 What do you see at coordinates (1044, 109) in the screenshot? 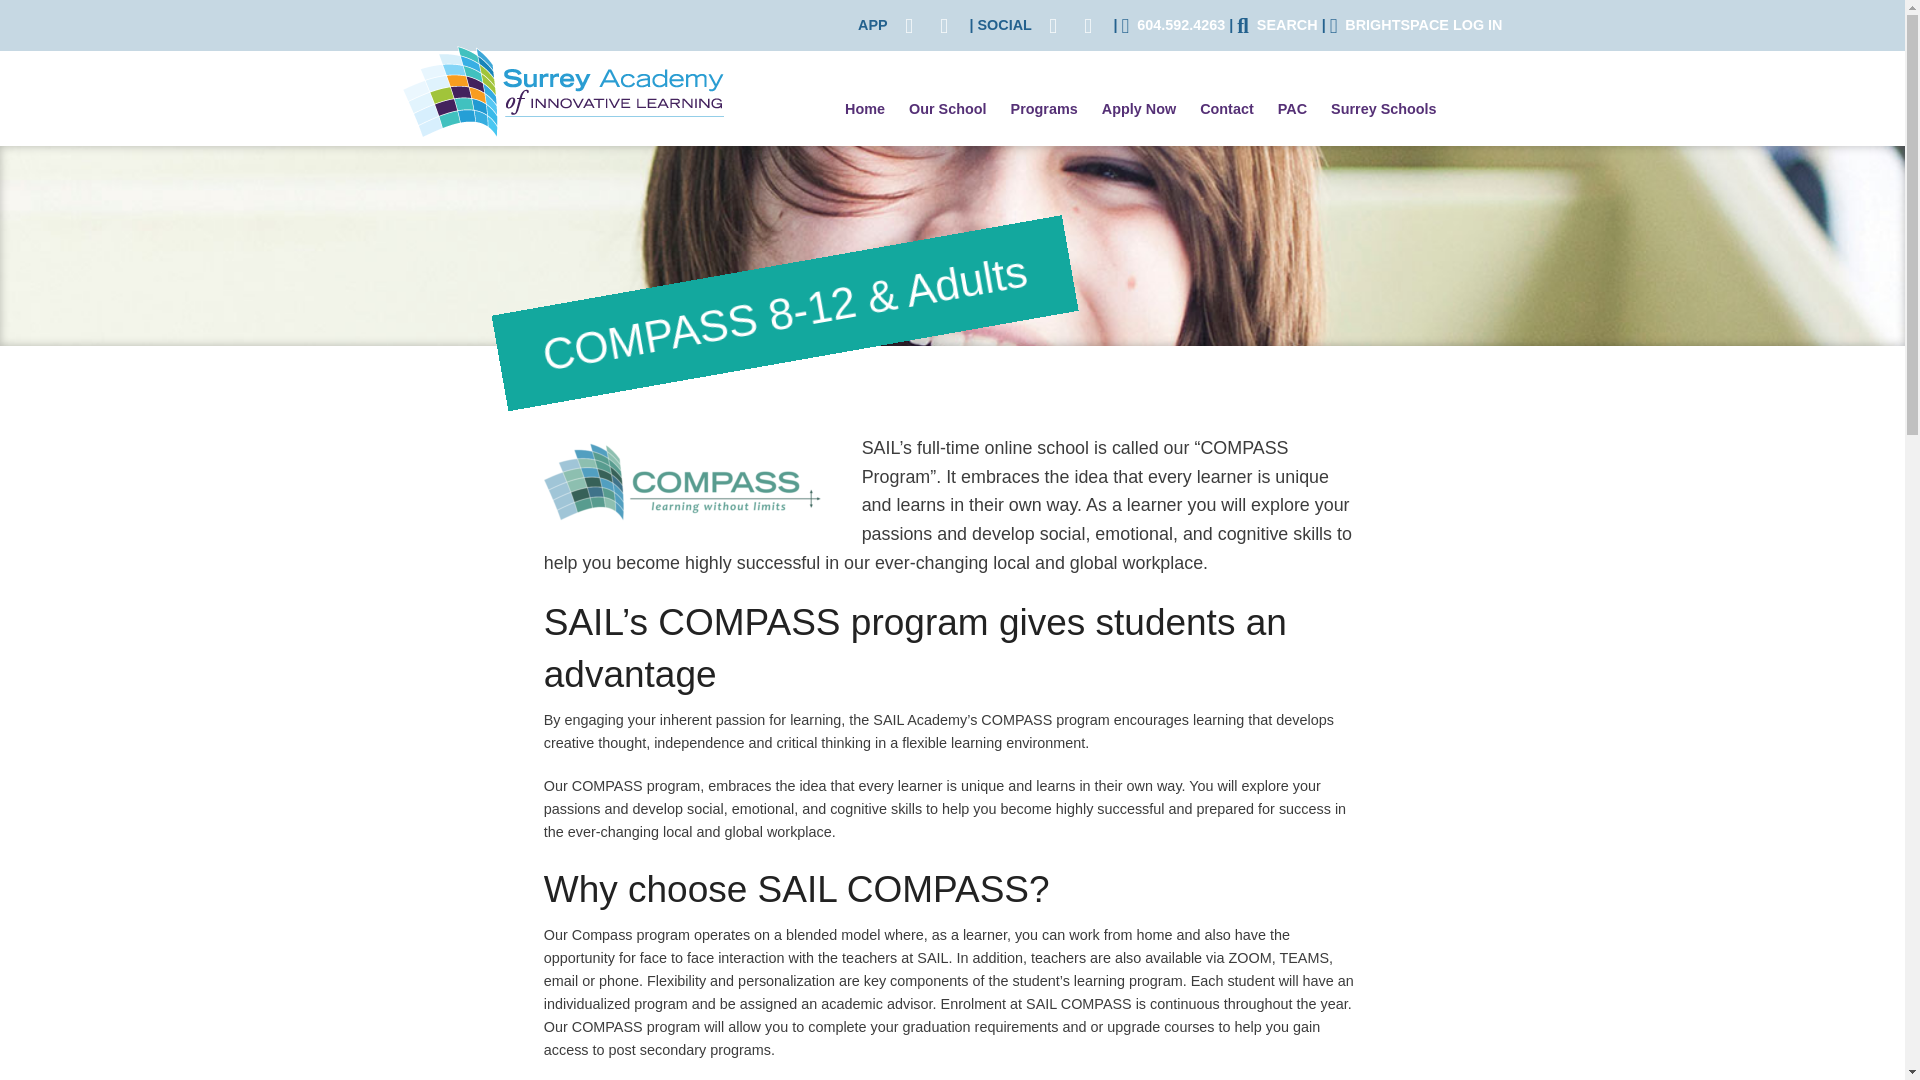
I see `Programs` at bounding box center [1044, 109].